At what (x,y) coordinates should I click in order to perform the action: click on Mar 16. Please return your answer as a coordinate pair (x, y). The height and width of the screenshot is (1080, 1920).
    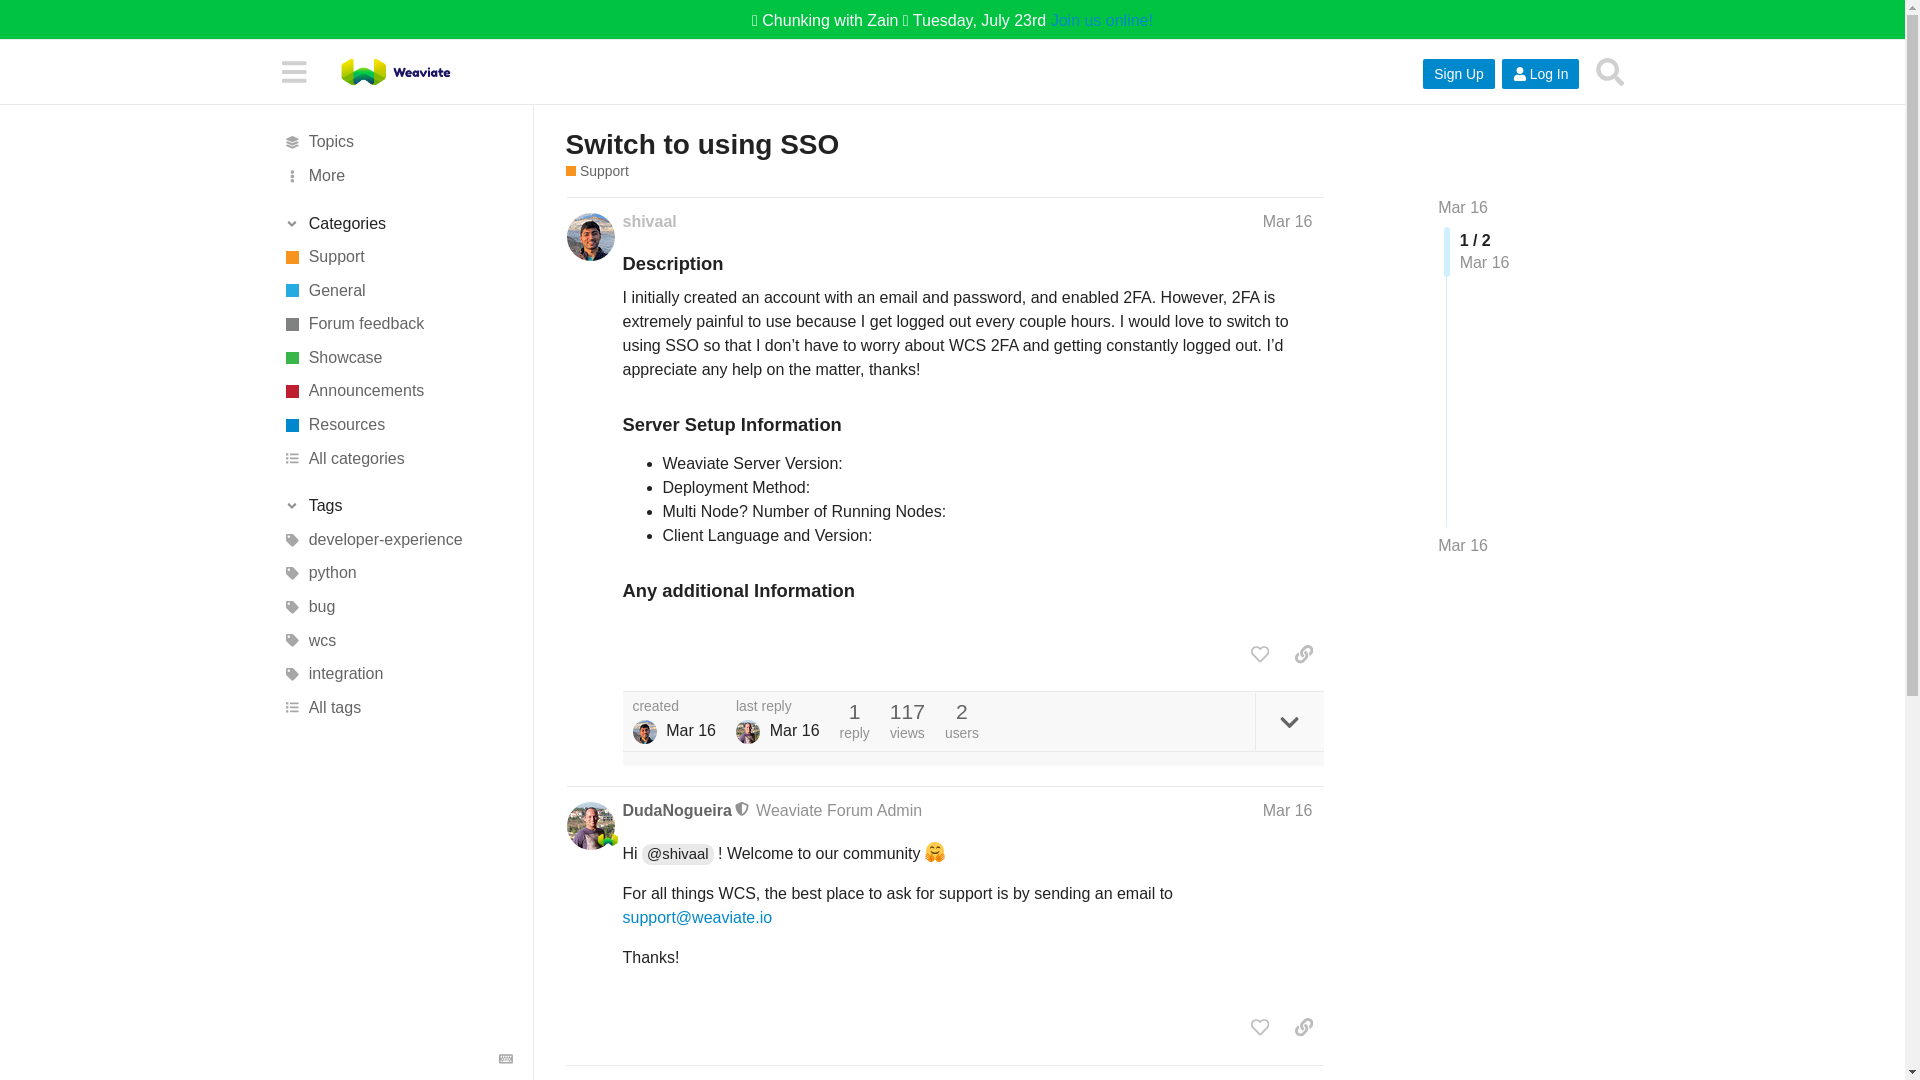
    Looking at the image, I should click on (1463, 207).